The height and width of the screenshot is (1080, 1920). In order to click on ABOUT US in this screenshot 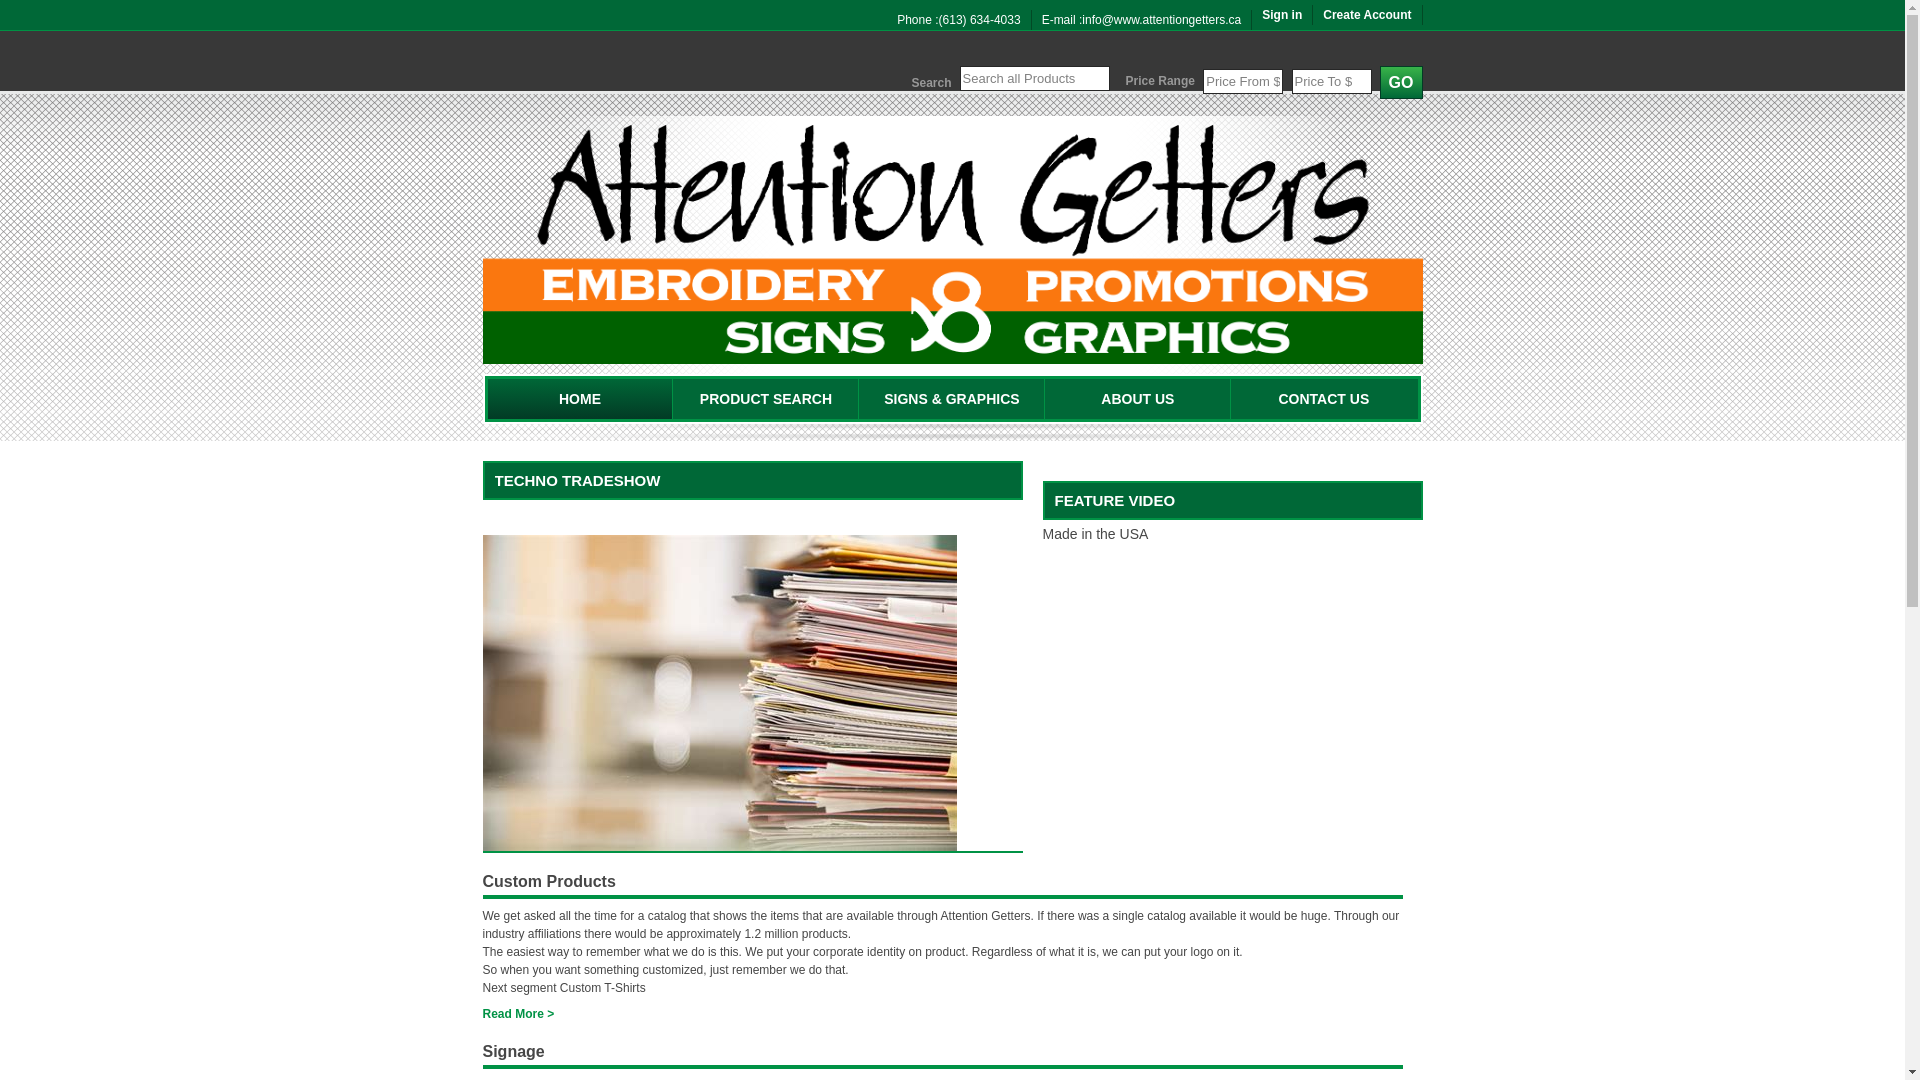, I will do `click(1138, 399)`.